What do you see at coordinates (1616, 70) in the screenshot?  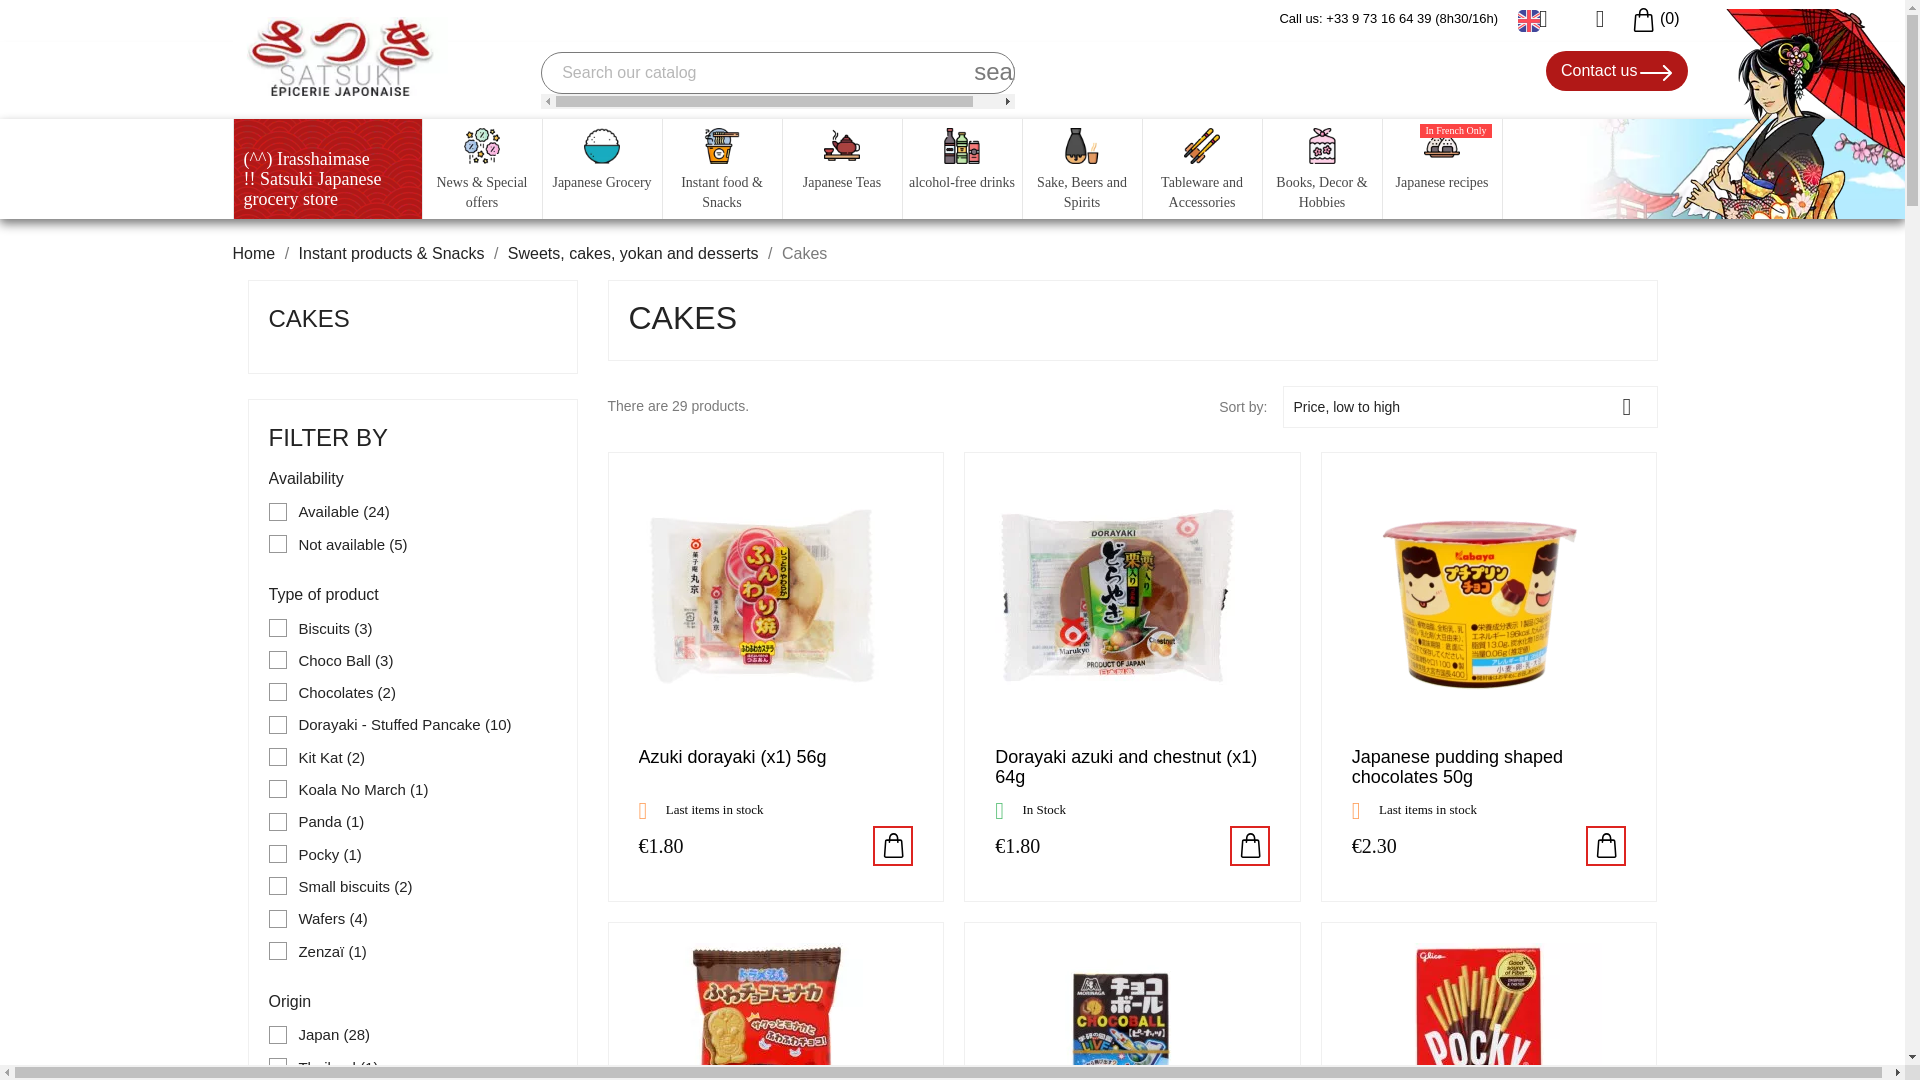 I see `Contact us` at bounding box center [1616, 70].